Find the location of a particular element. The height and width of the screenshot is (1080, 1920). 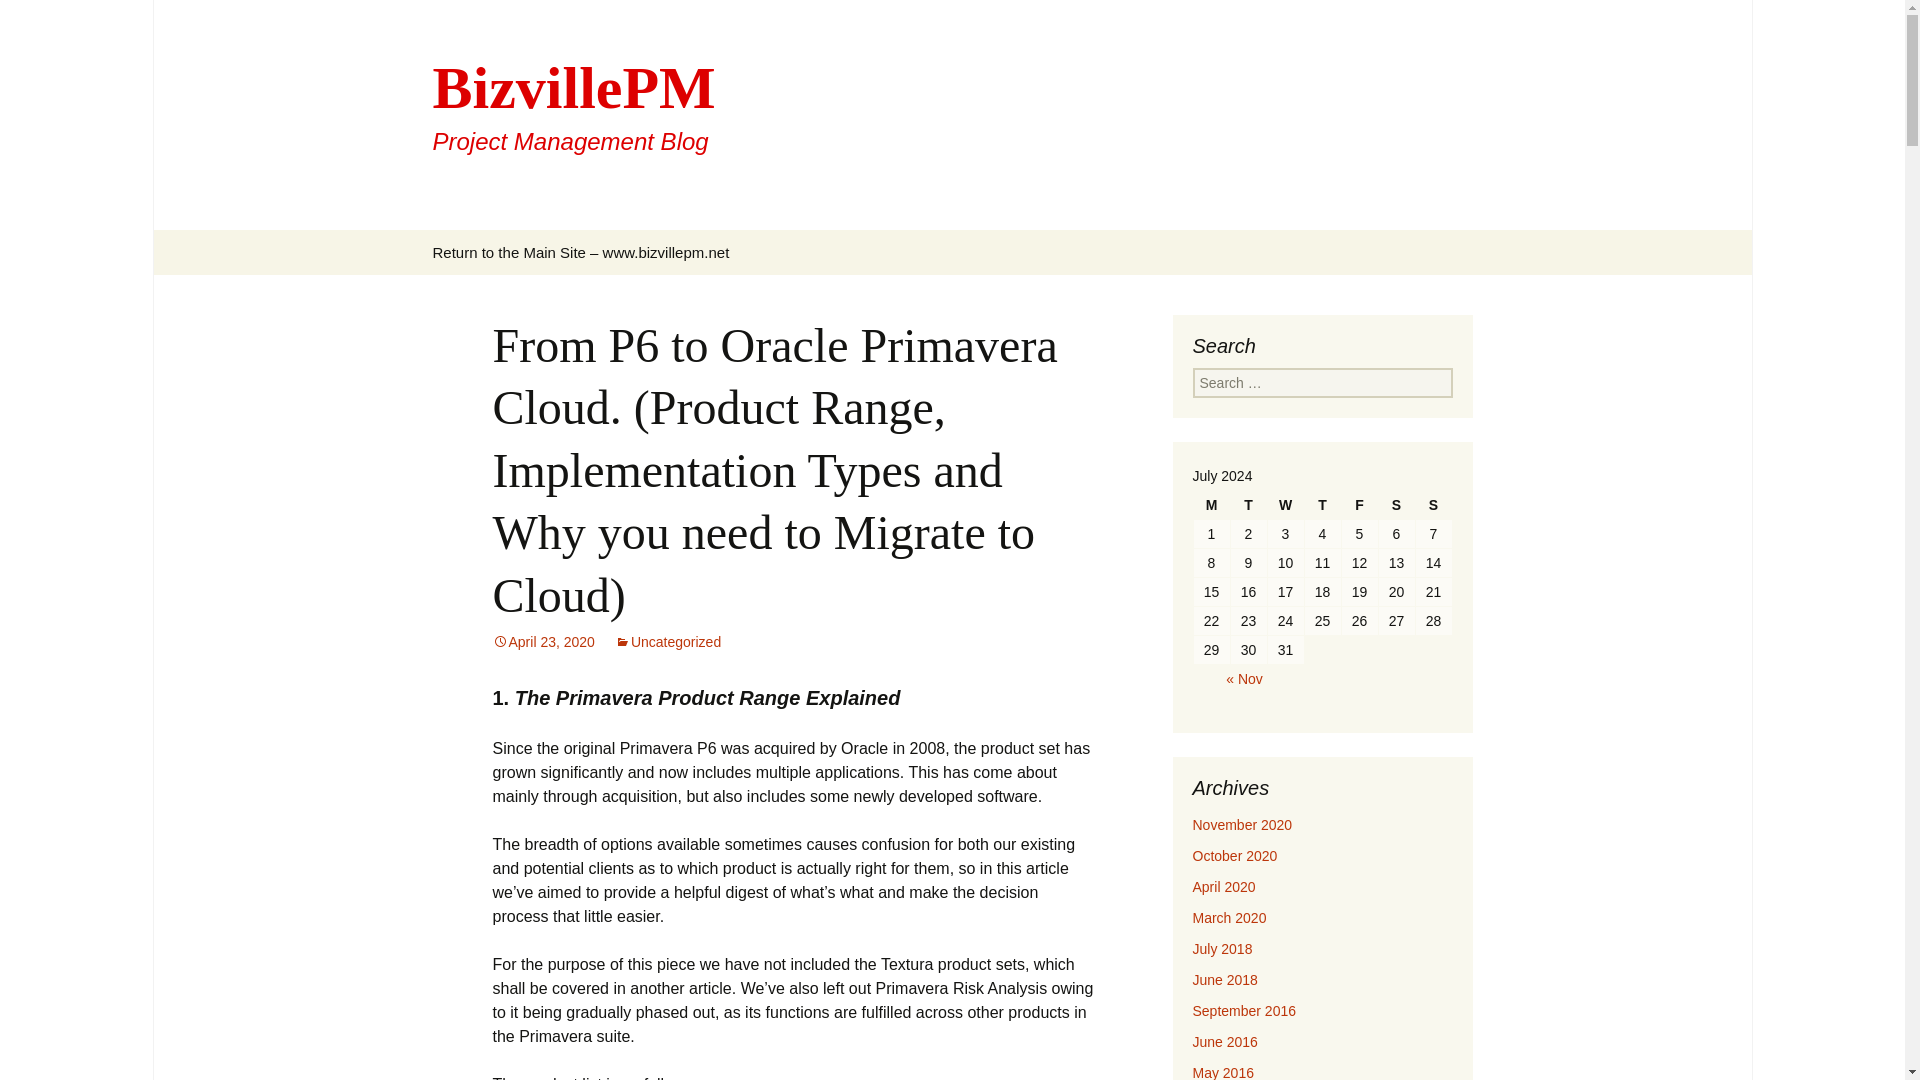

June 2018 is located at coordinates (46, 20).